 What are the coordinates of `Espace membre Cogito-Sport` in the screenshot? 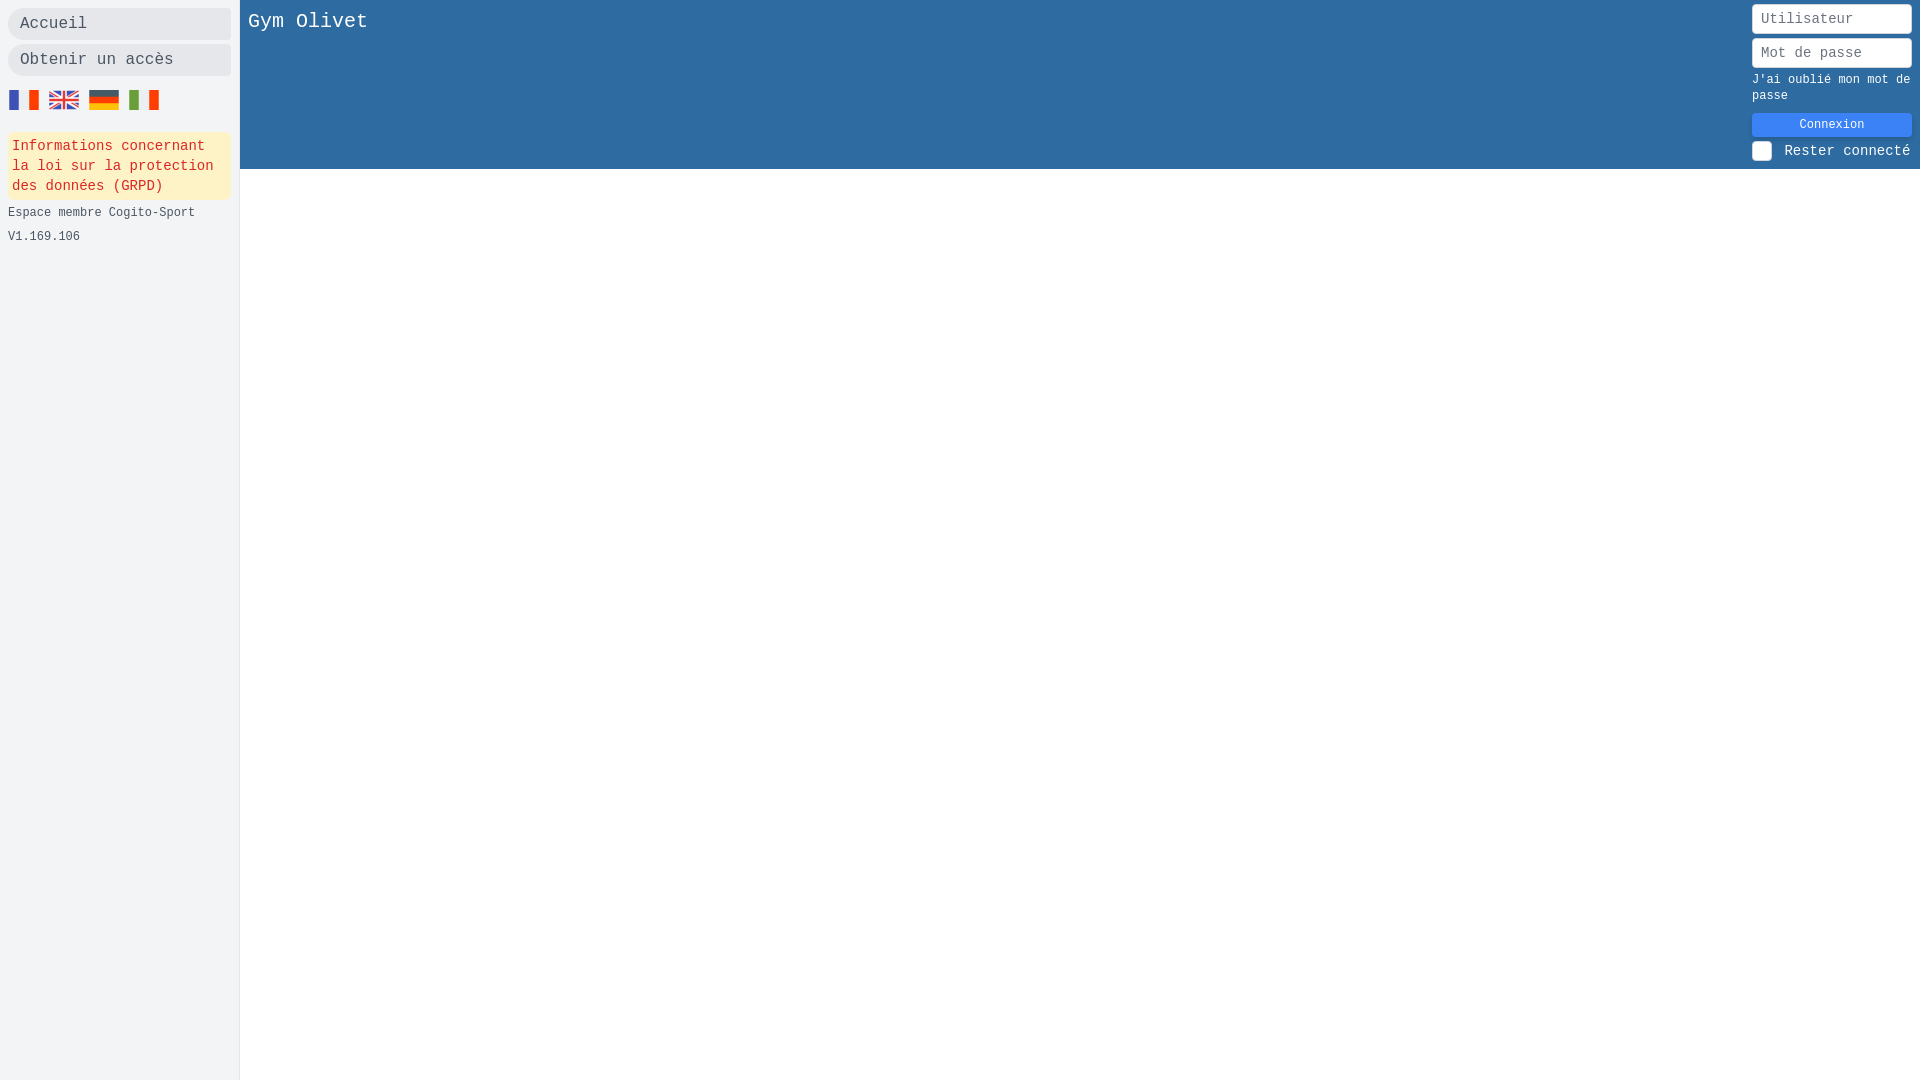 It's located at (102, 213).